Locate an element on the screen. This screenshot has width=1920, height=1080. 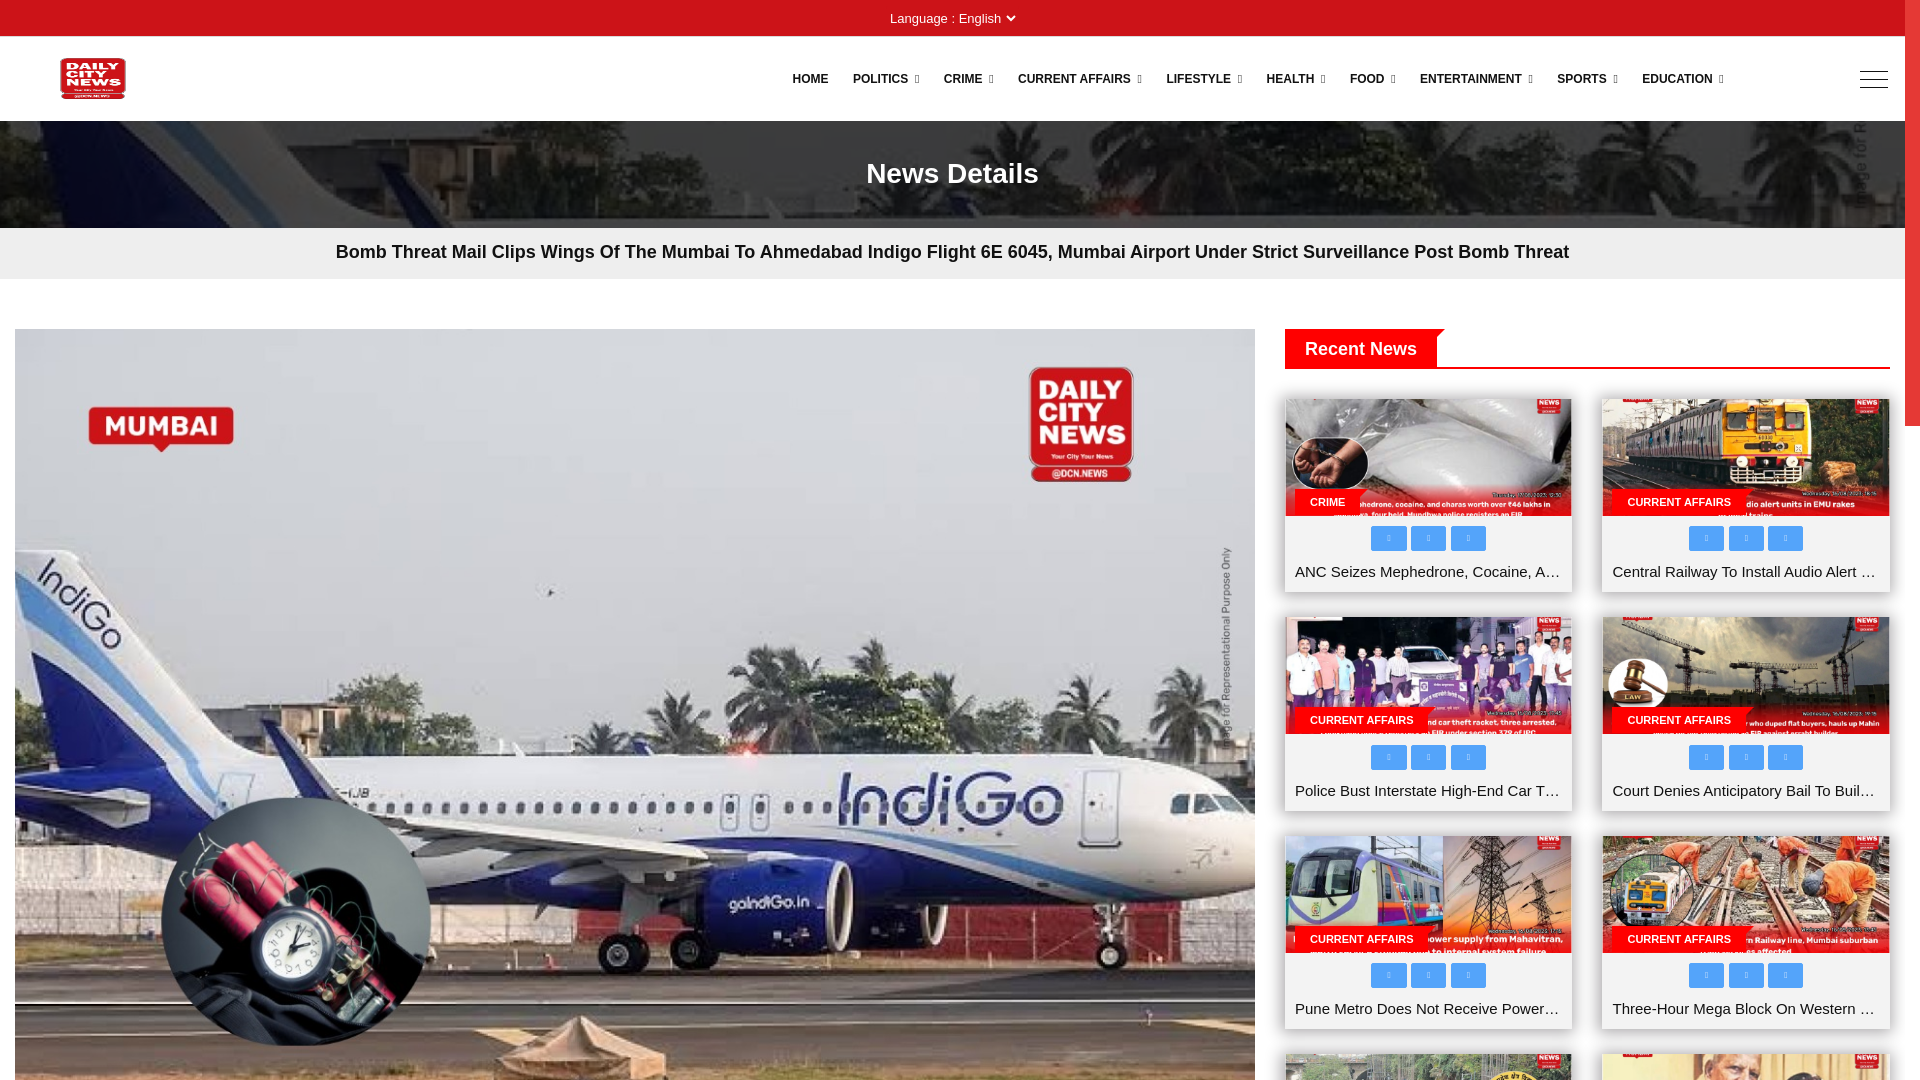
POLITICS   is located at coordinates (886, 78).